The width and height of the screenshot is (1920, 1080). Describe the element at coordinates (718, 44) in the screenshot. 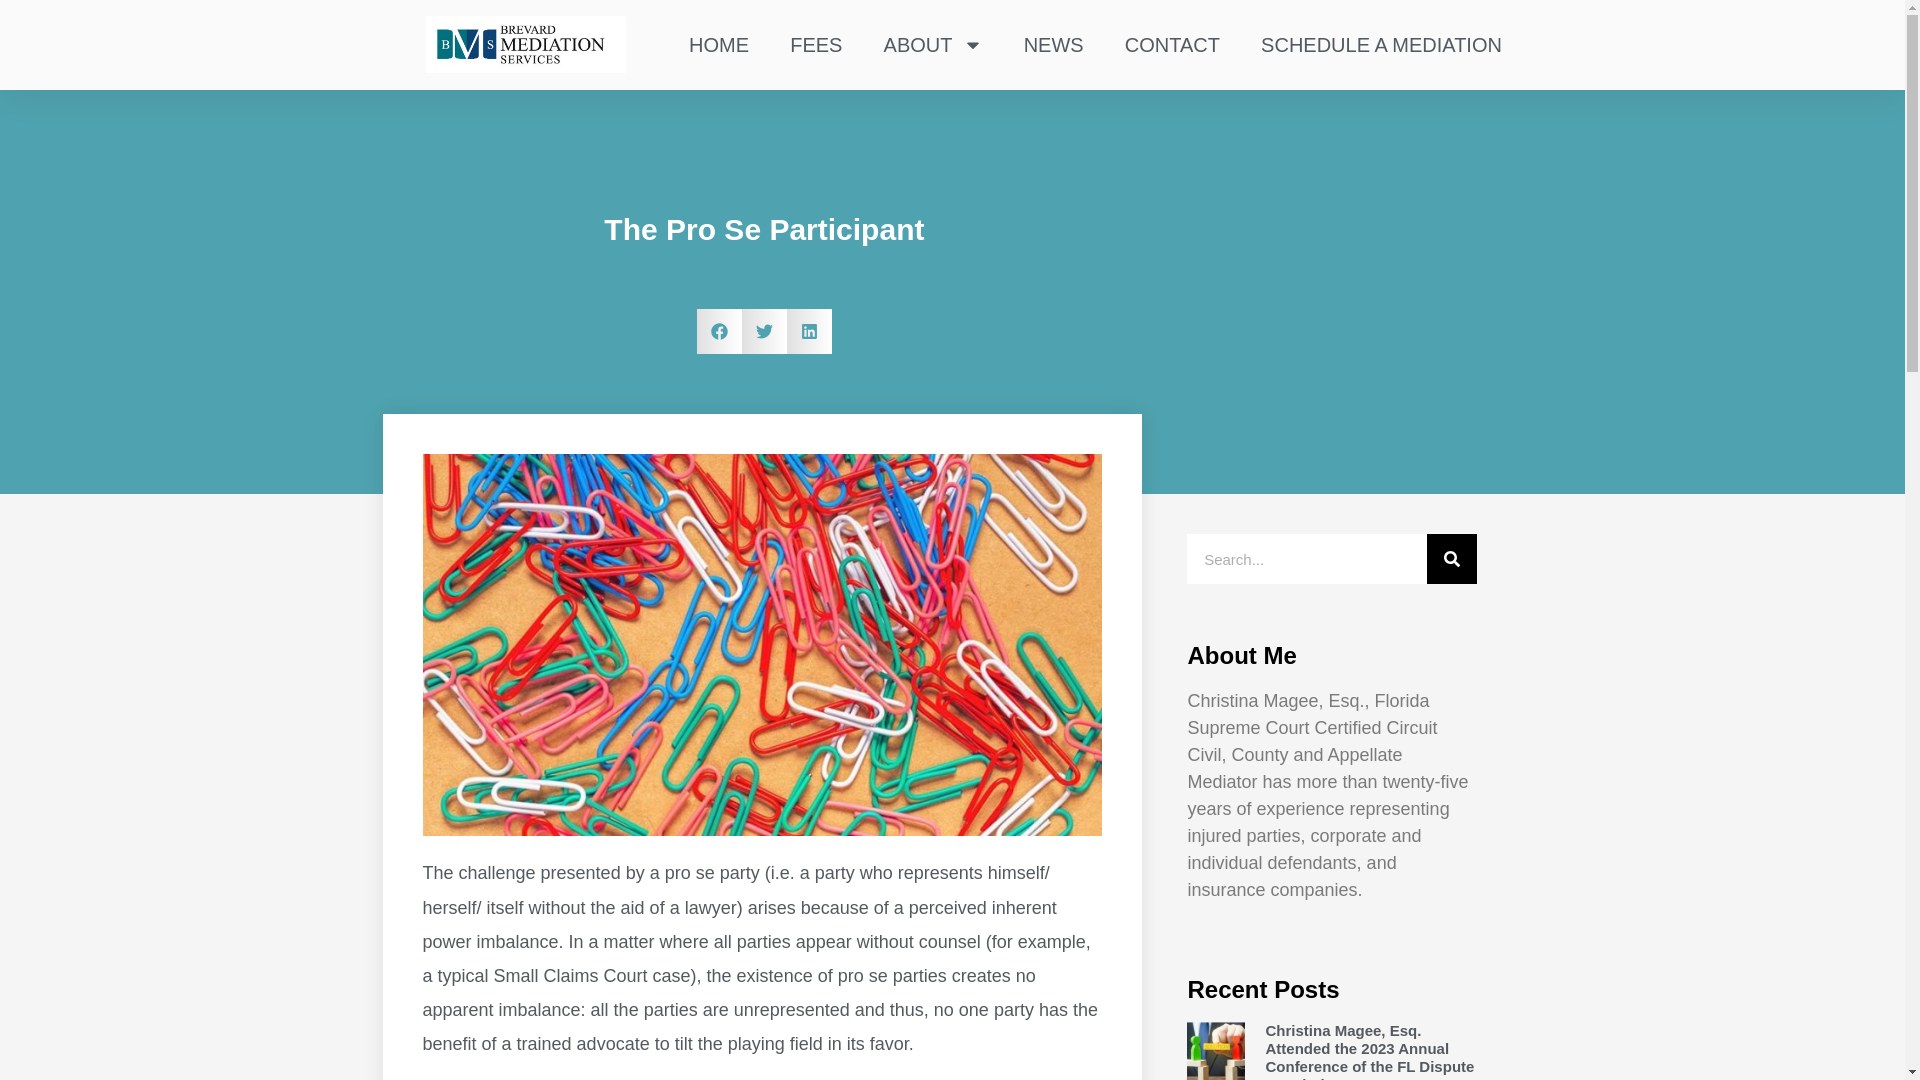

I see `HOME` at that location.